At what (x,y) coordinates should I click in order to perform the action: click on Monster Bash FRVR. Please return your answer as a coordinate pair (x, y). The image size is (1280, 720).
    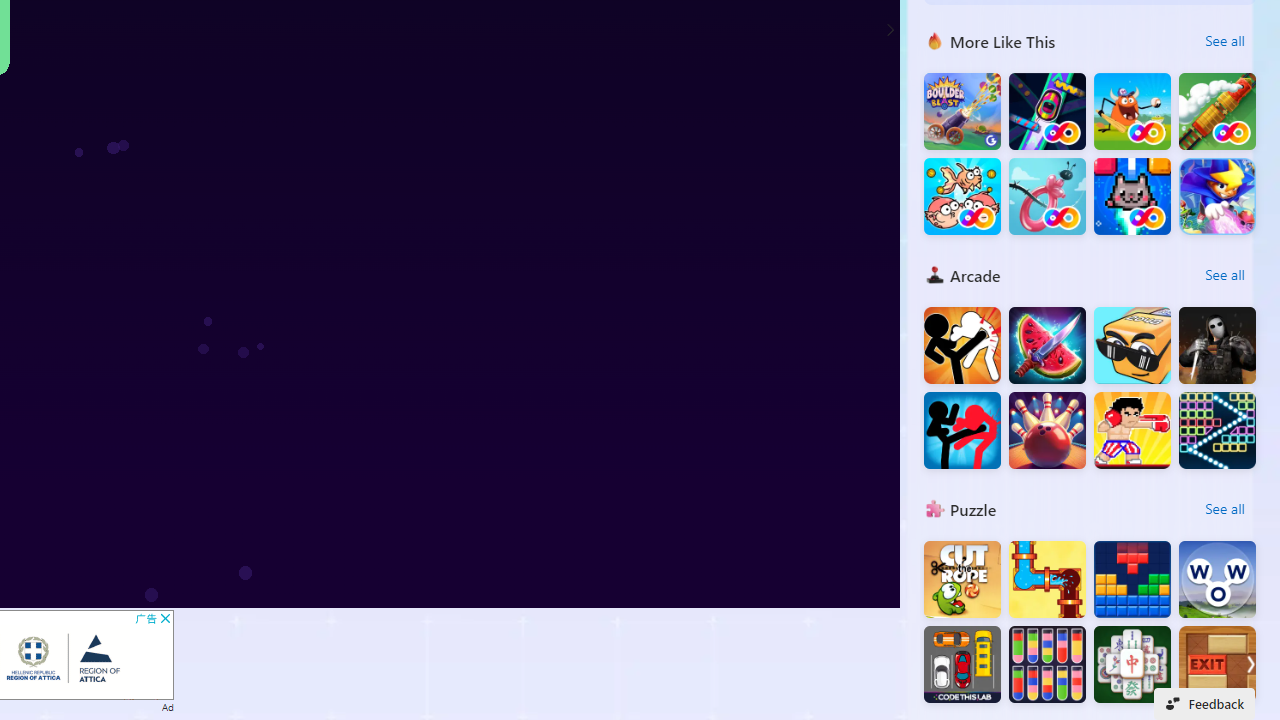
    Looking at the image, I should click on (1132, 112).